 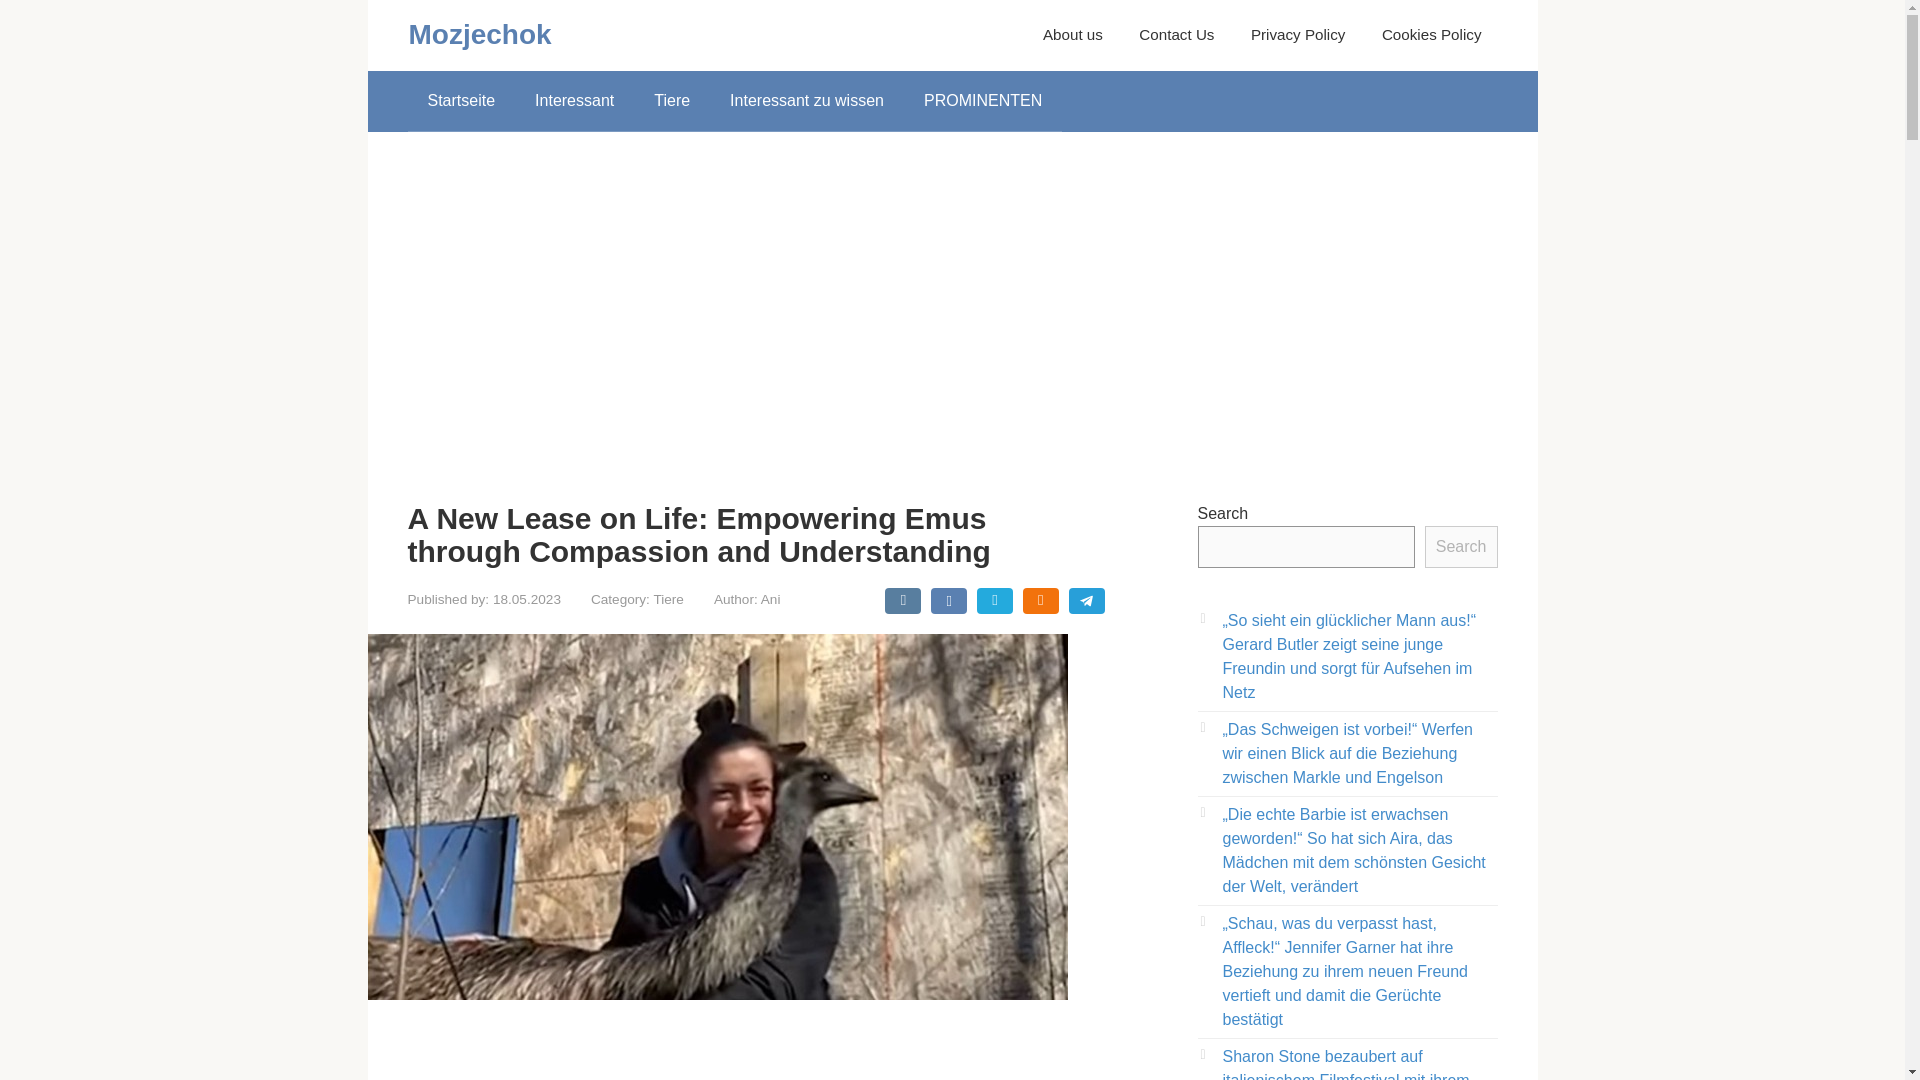 I want to click on Cookies Policy, so click(x=1432, y=34).